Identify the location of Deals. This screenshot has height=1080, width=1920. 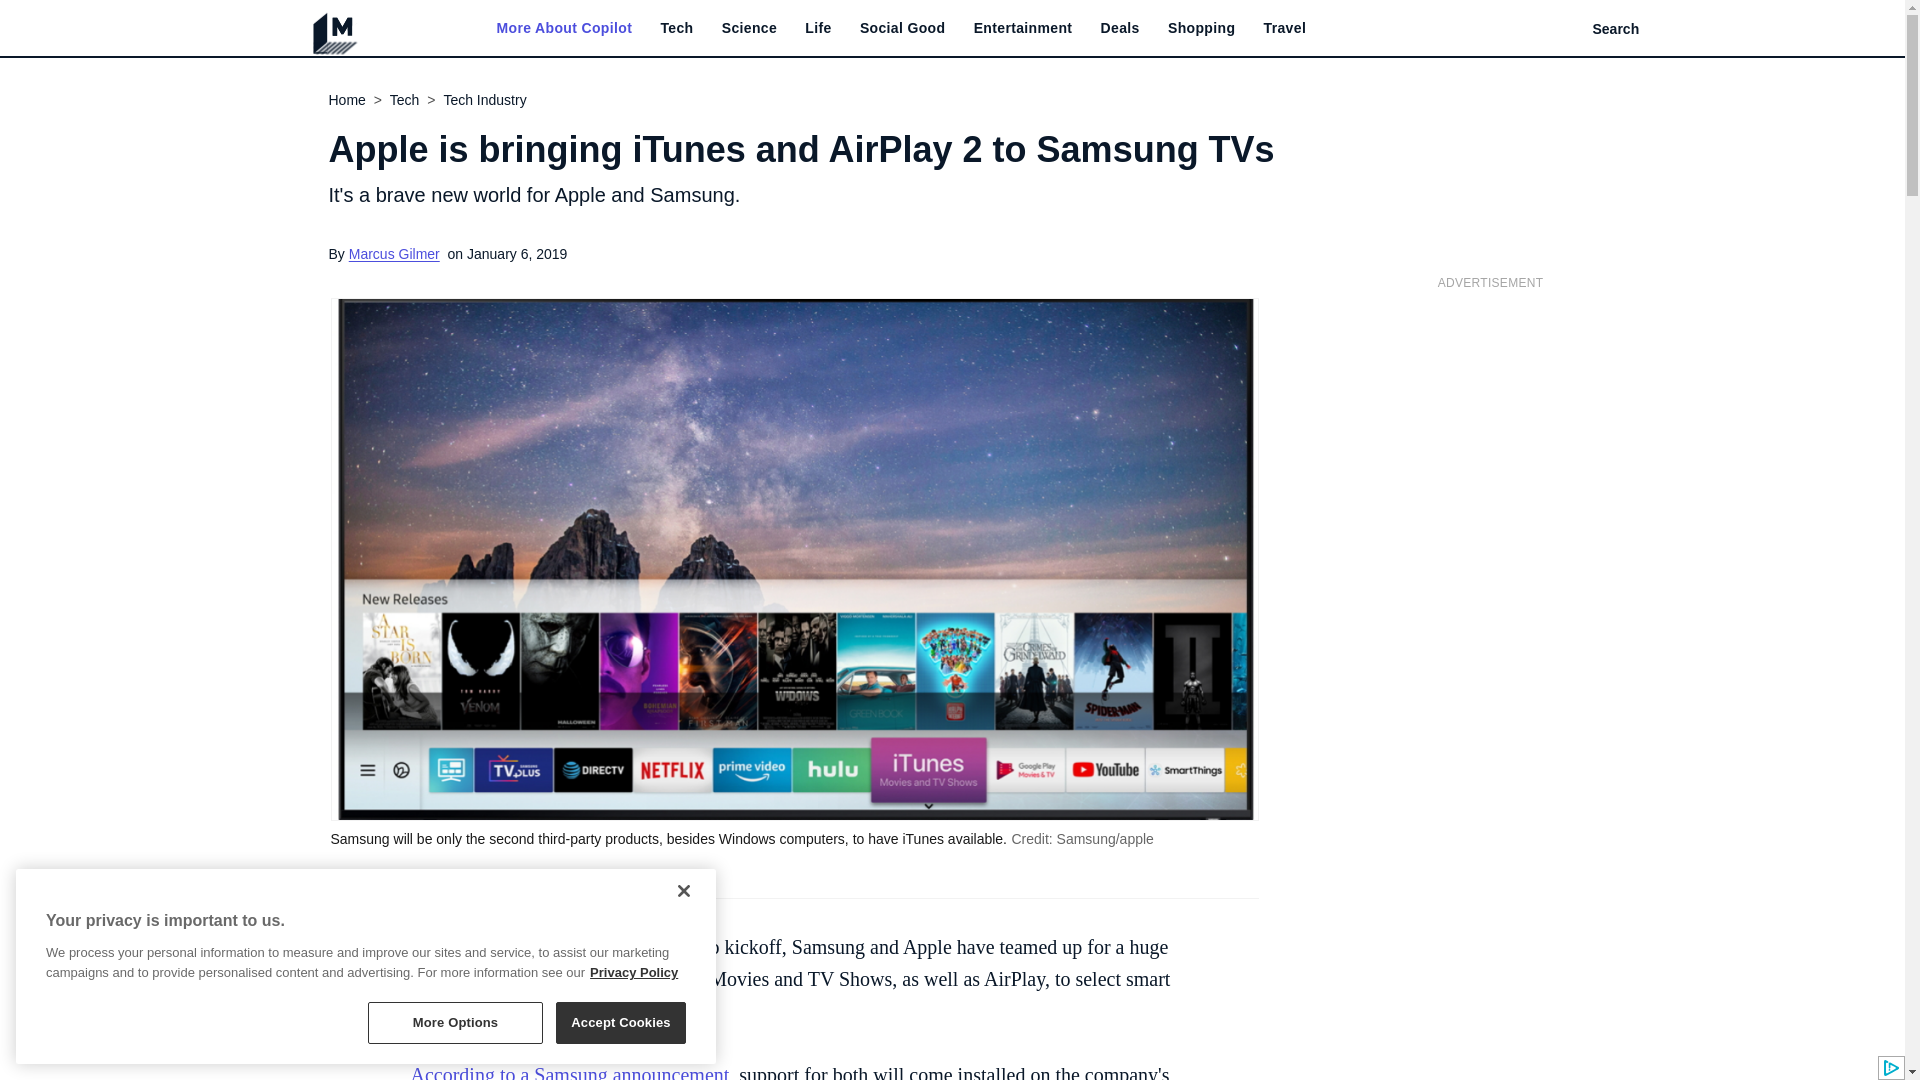
(1120, 28).